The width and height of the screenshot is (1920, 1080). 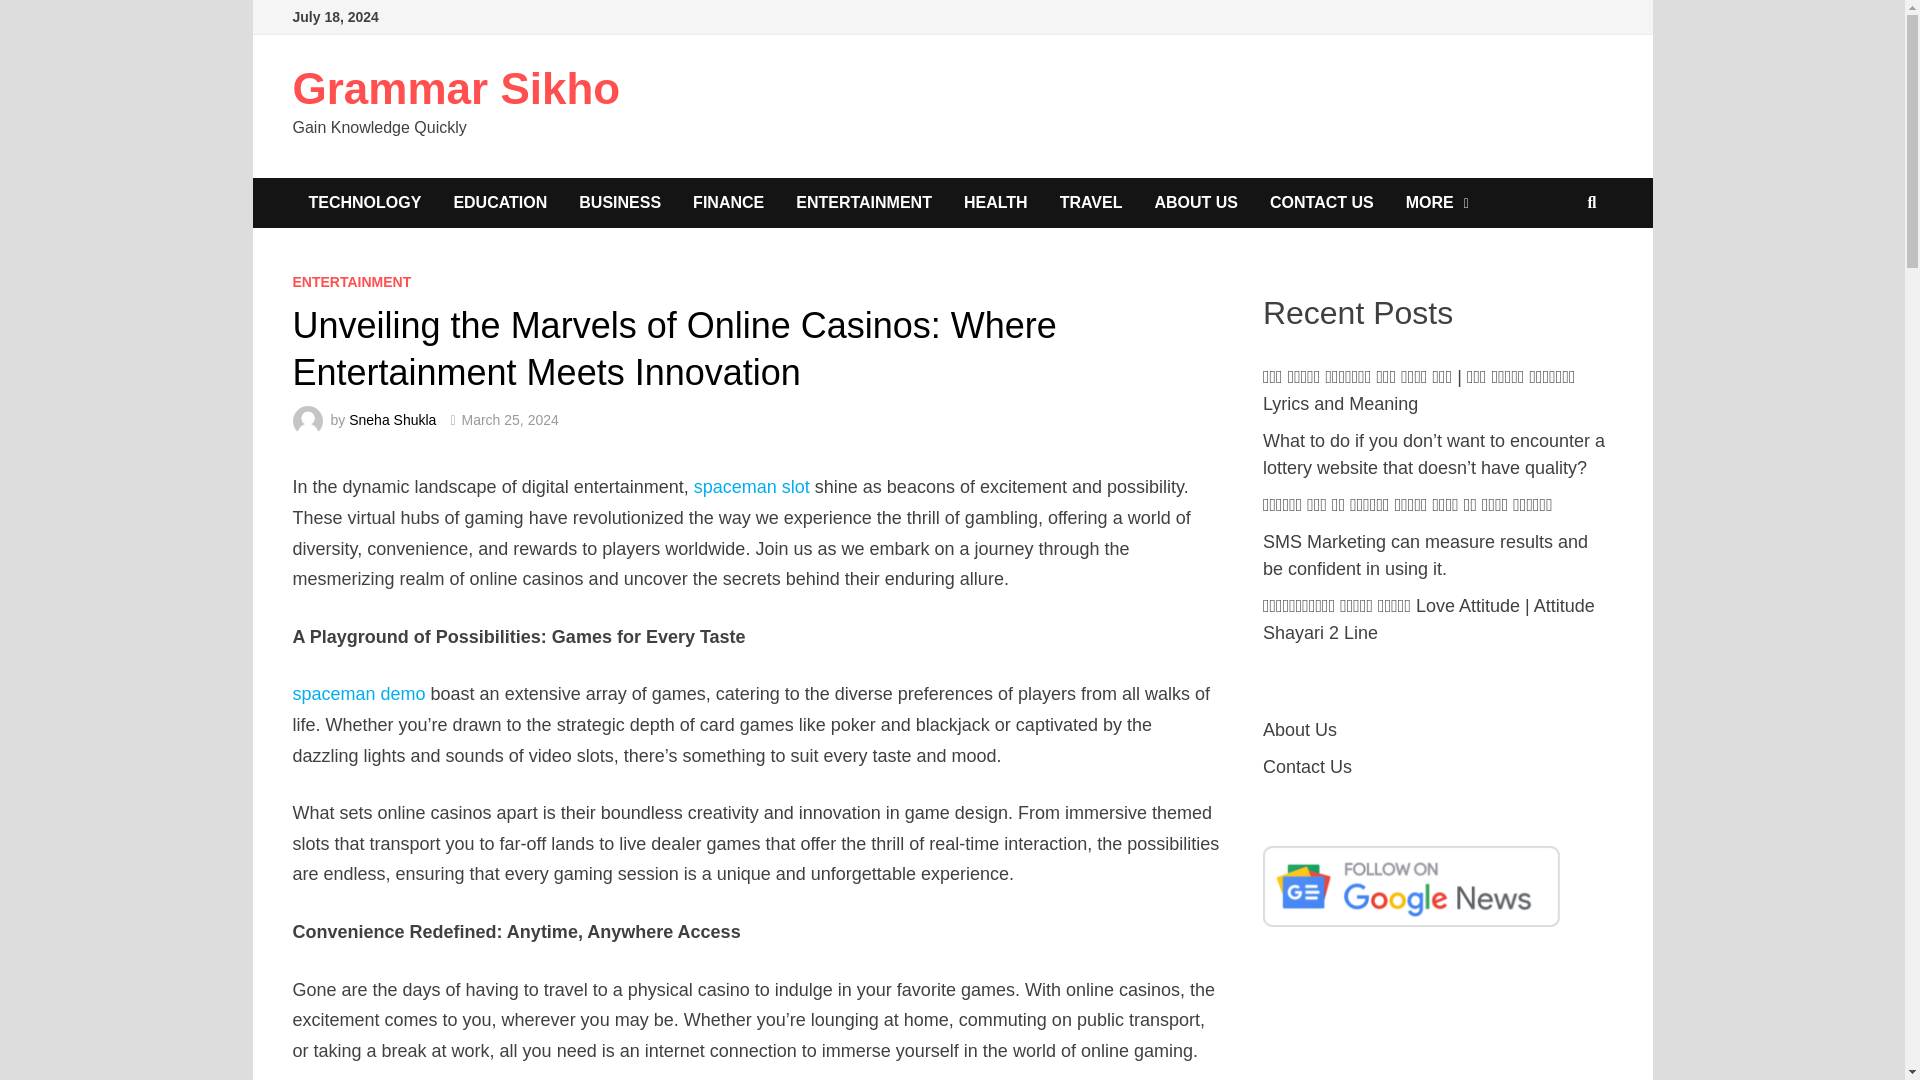 I want to click on MORE, so click(x=1437, y=202).